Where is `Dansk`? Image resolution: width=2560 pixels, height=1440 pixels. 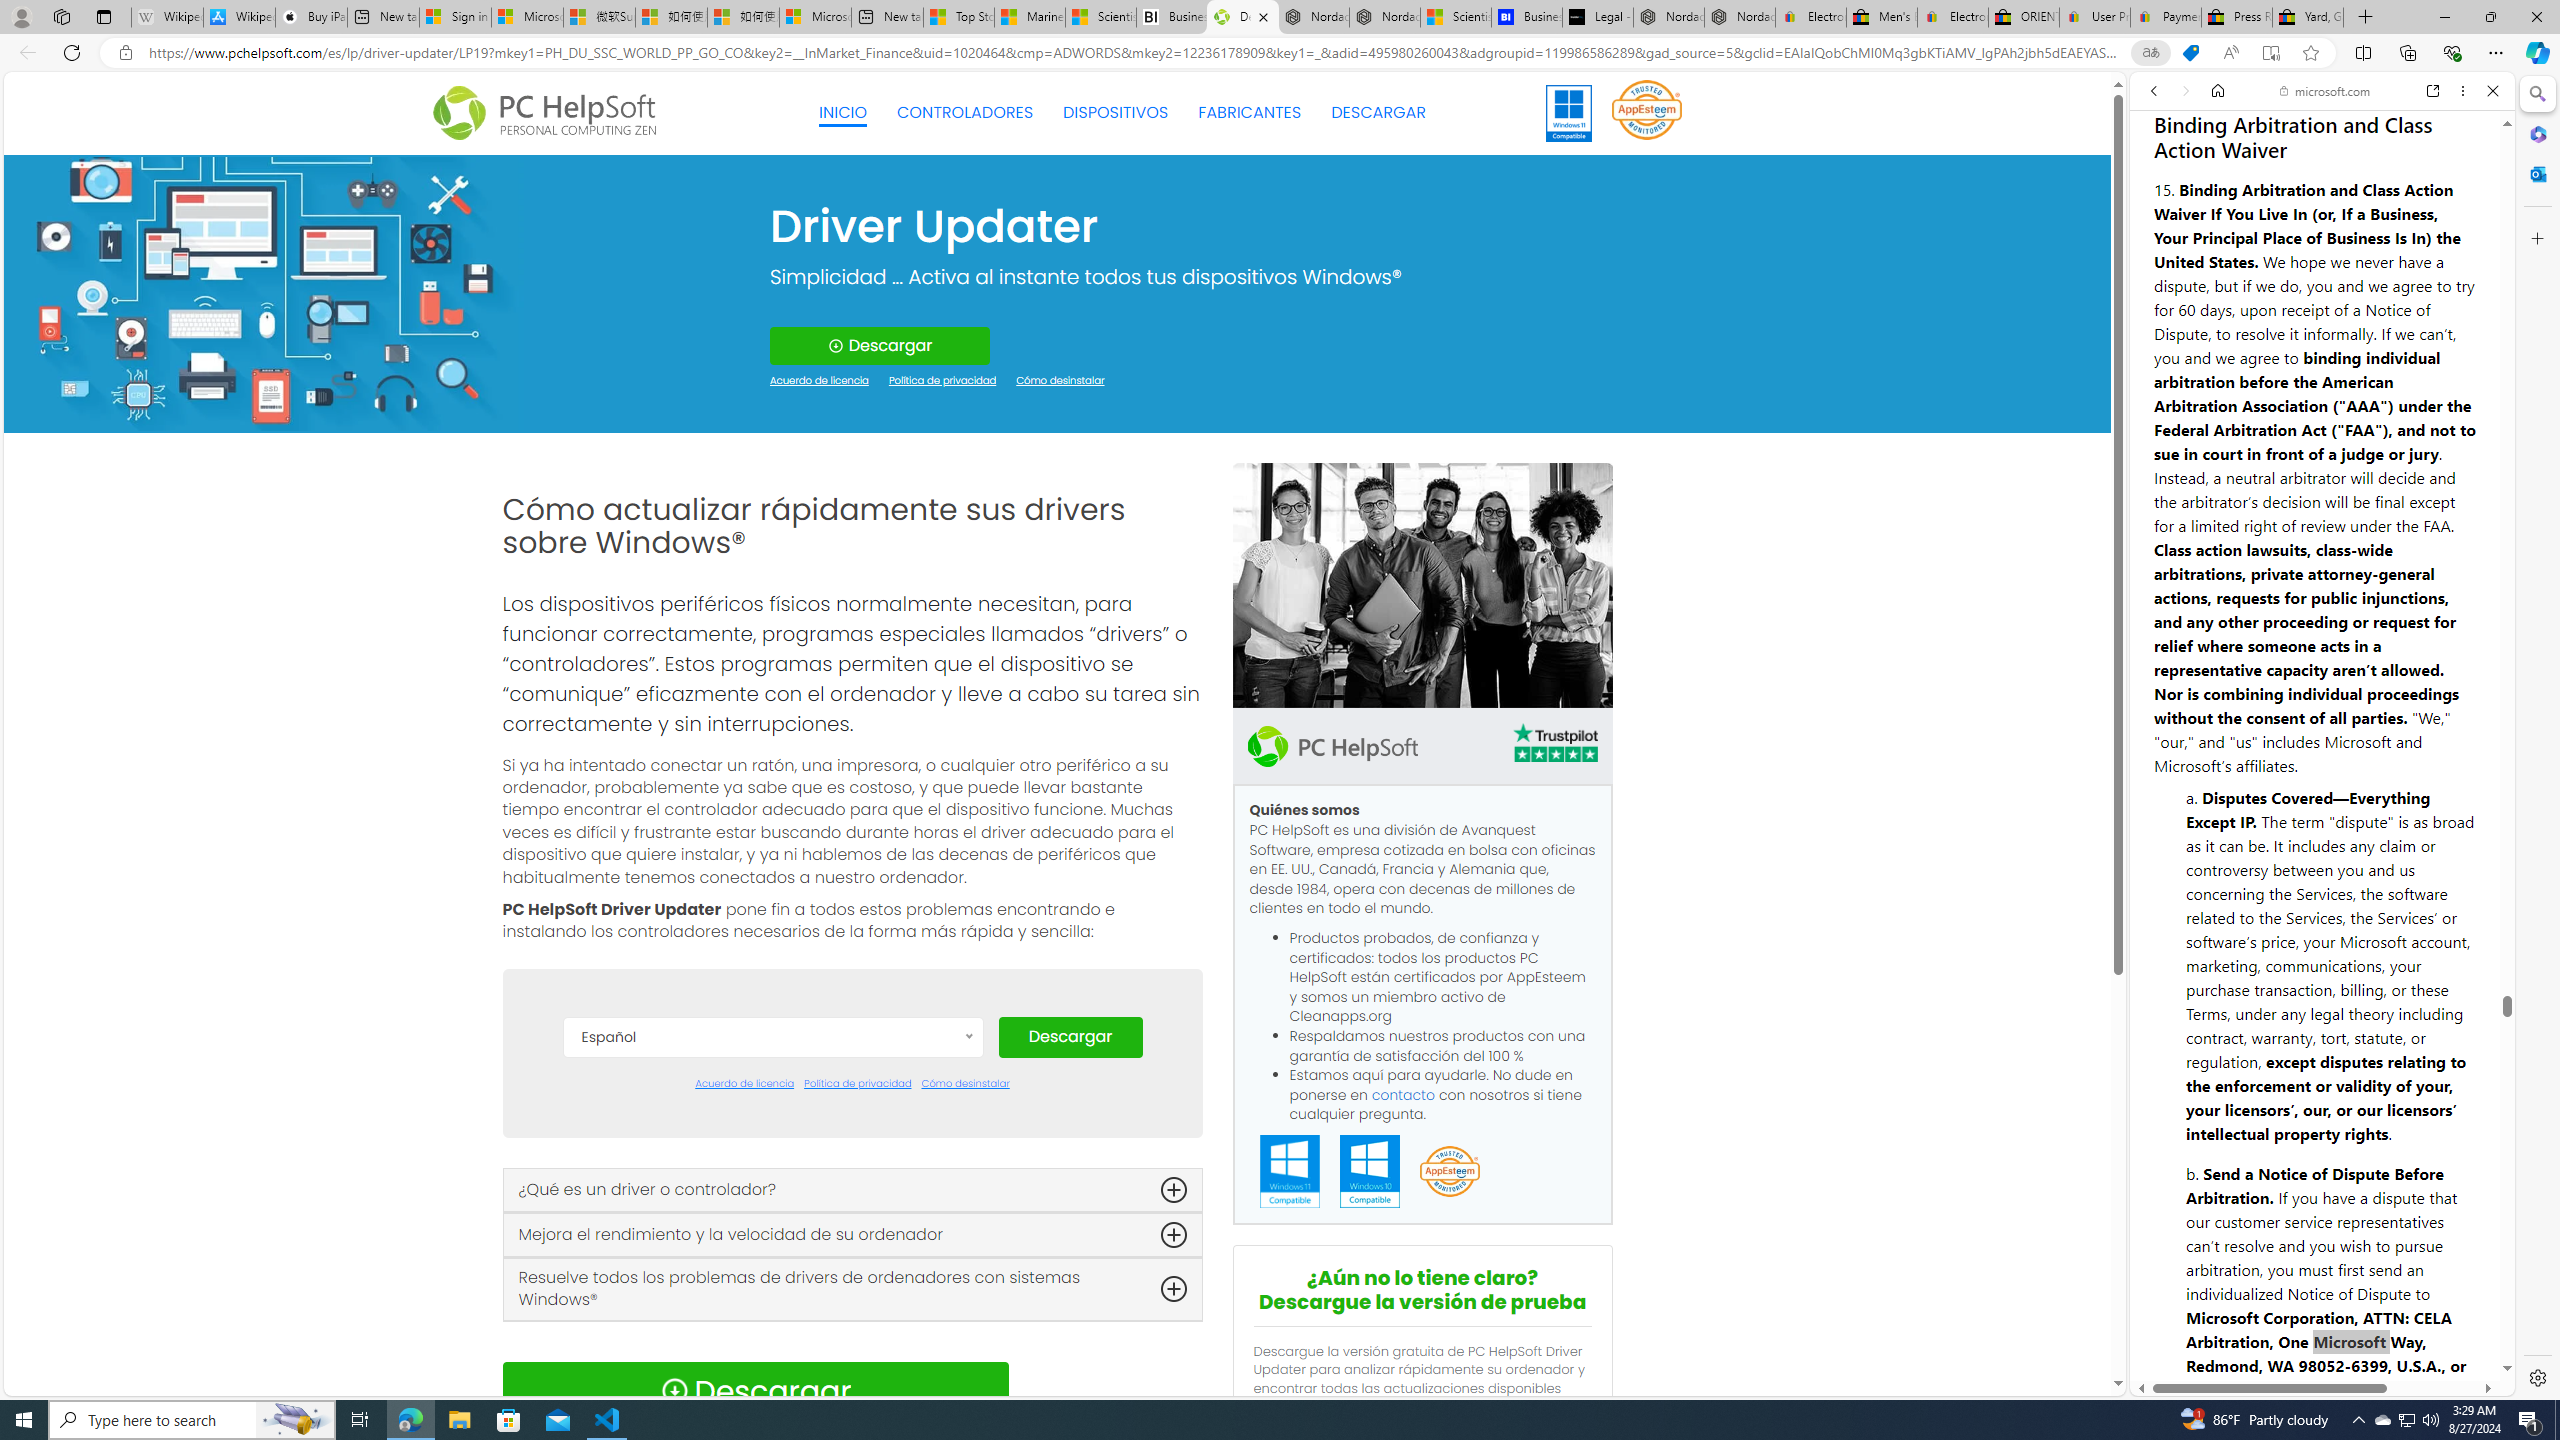 Dansk is located at coordinates (772, 1132).